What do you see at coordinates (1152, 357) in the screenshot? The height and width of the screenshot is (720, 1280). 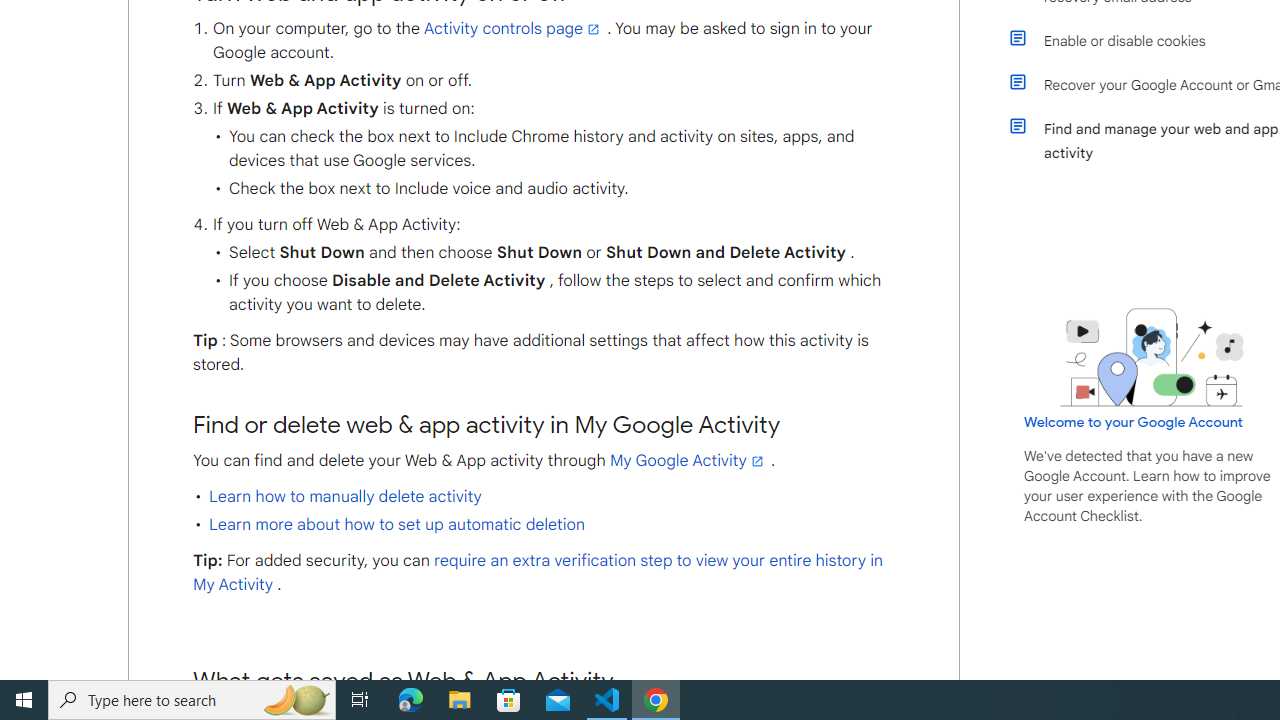 I see `Learning Center home page image` at bounding box center [1152, 357].